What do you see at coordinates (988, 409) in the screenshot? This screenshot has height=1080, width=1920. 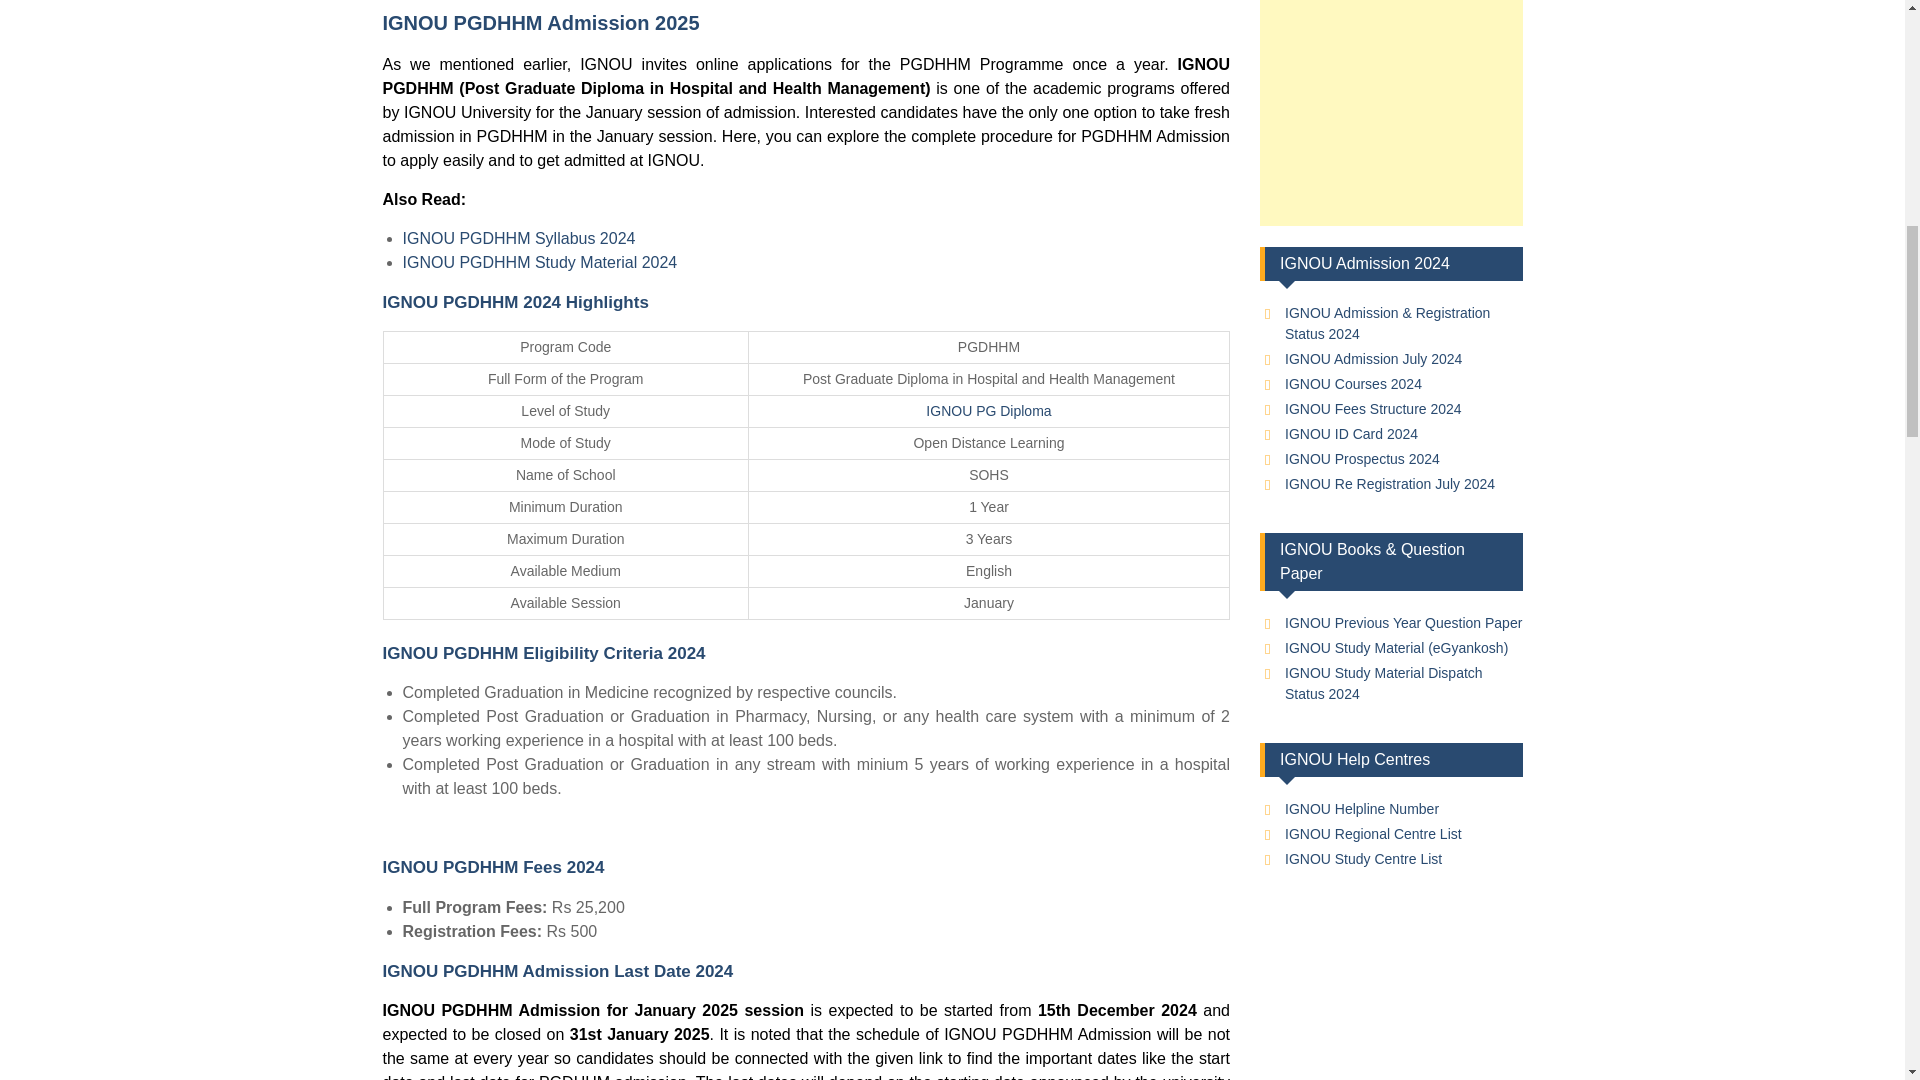 I see `IGNOU PG Diploma` at bounding box center [988, 409].